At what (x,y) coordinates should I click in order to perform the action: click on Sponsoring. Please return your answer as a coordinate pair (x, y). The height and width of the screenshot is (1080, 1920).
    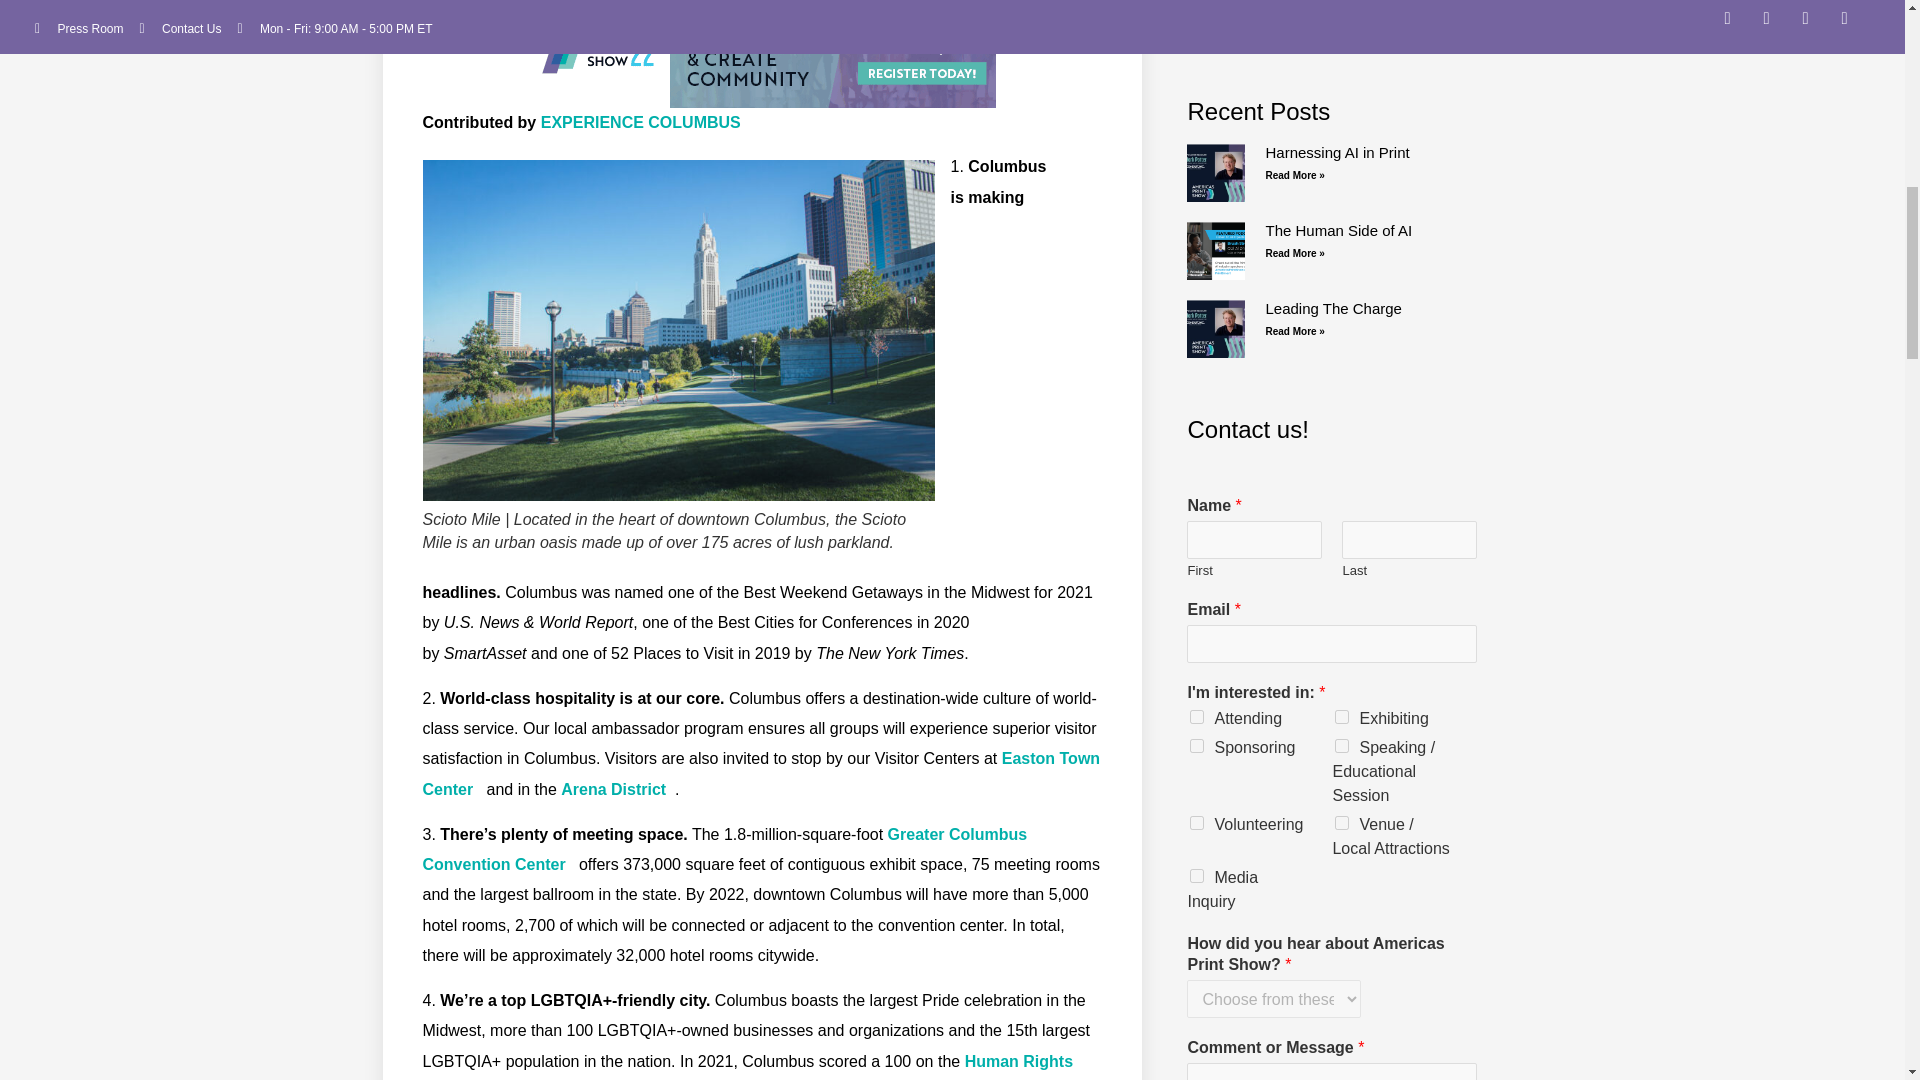
    Looking at the image, I should click on (1196, 745).